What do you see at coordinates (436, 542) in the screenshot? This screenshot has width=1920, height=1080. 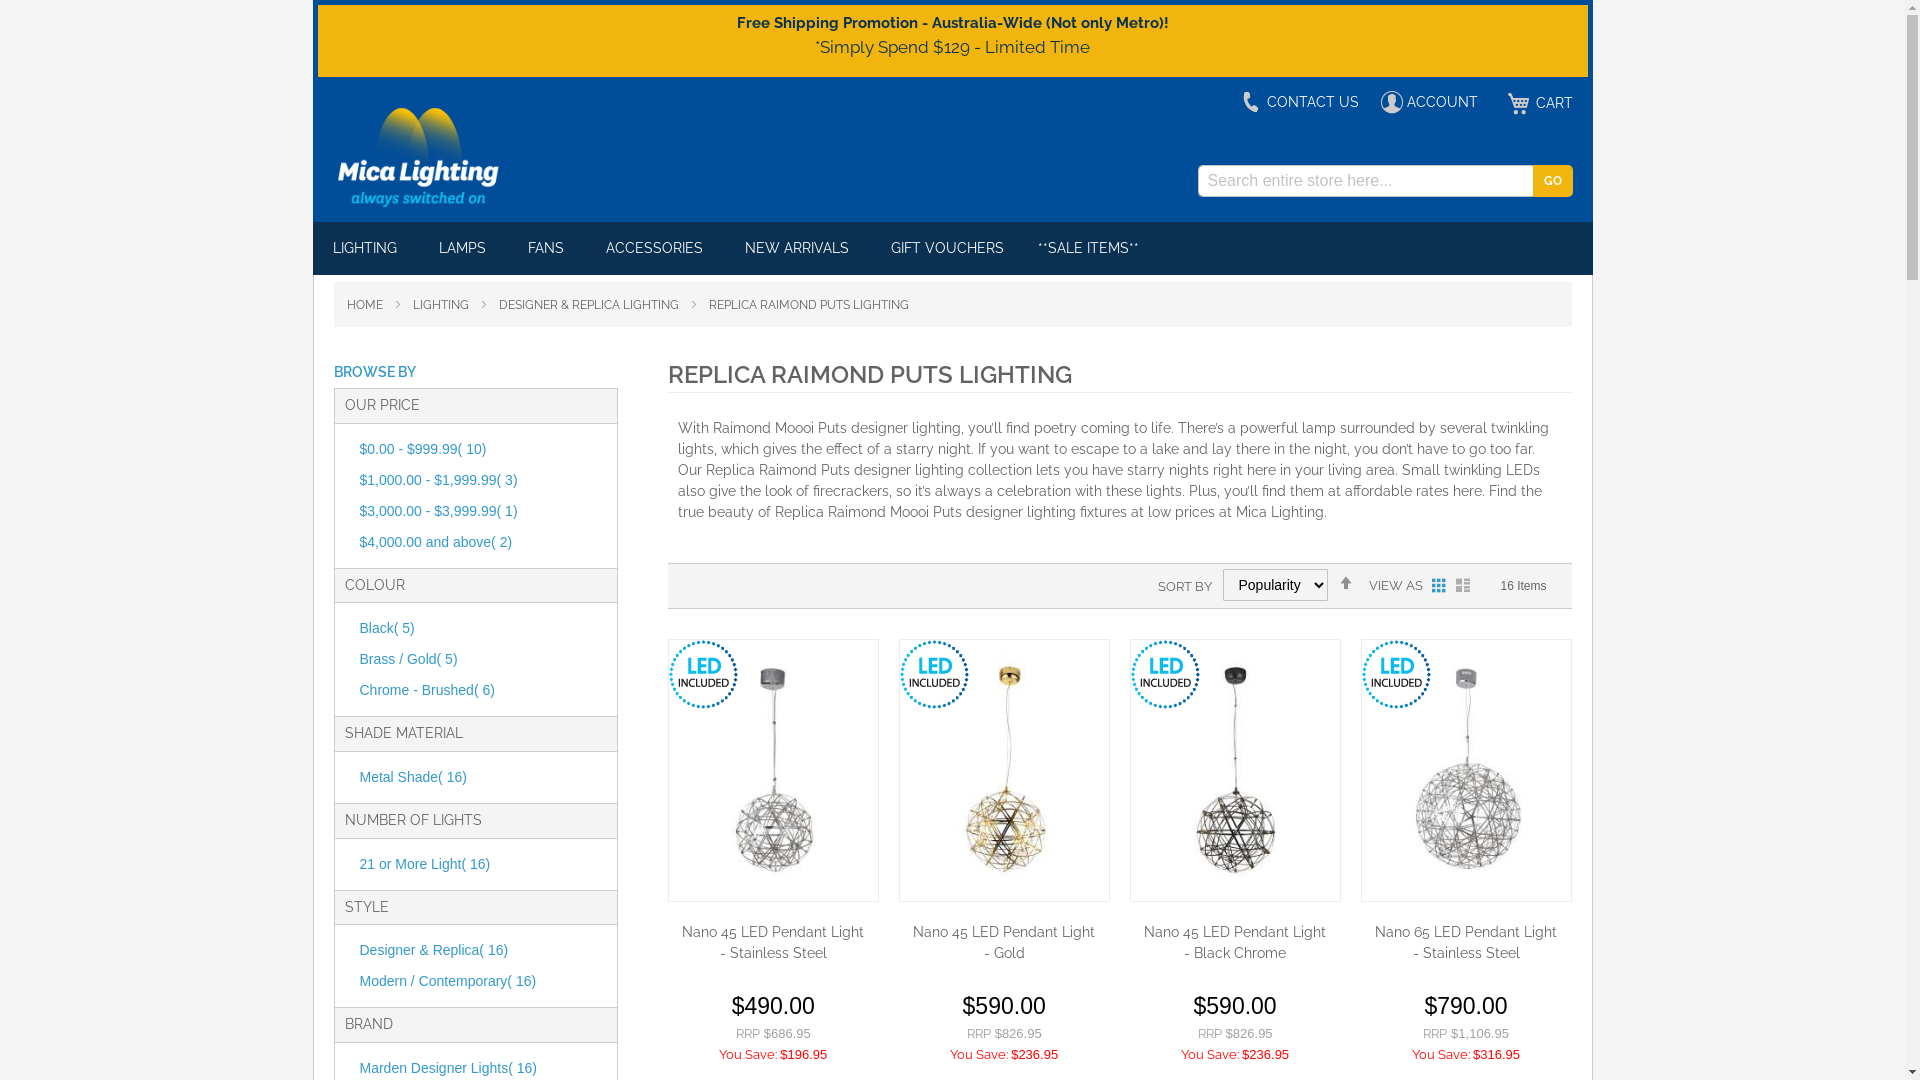 I see `$4,000.00 and above 2
item` at bounding box center [436, 542].